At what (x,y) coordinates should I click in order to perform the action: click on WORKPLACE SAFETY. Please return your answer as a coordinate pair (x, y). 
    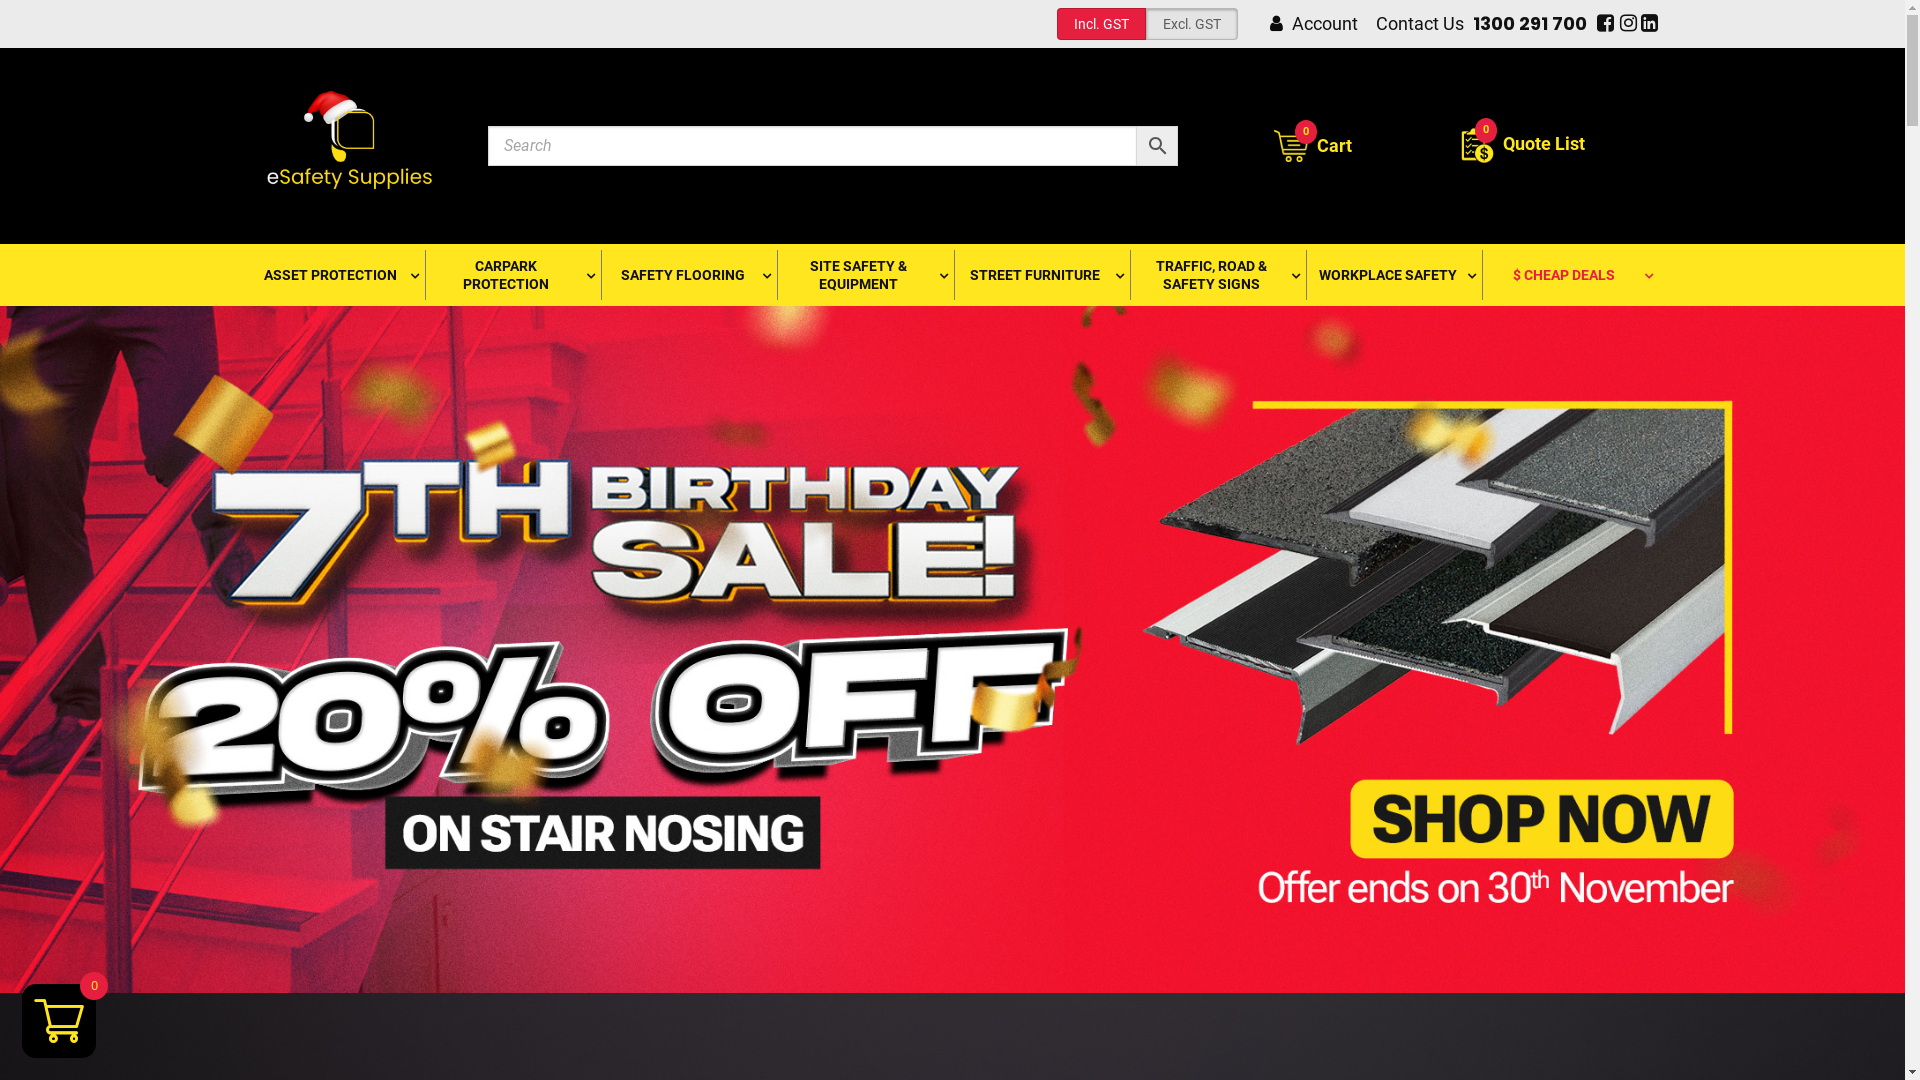
    Looking at the image, I should click on (1393, 275).